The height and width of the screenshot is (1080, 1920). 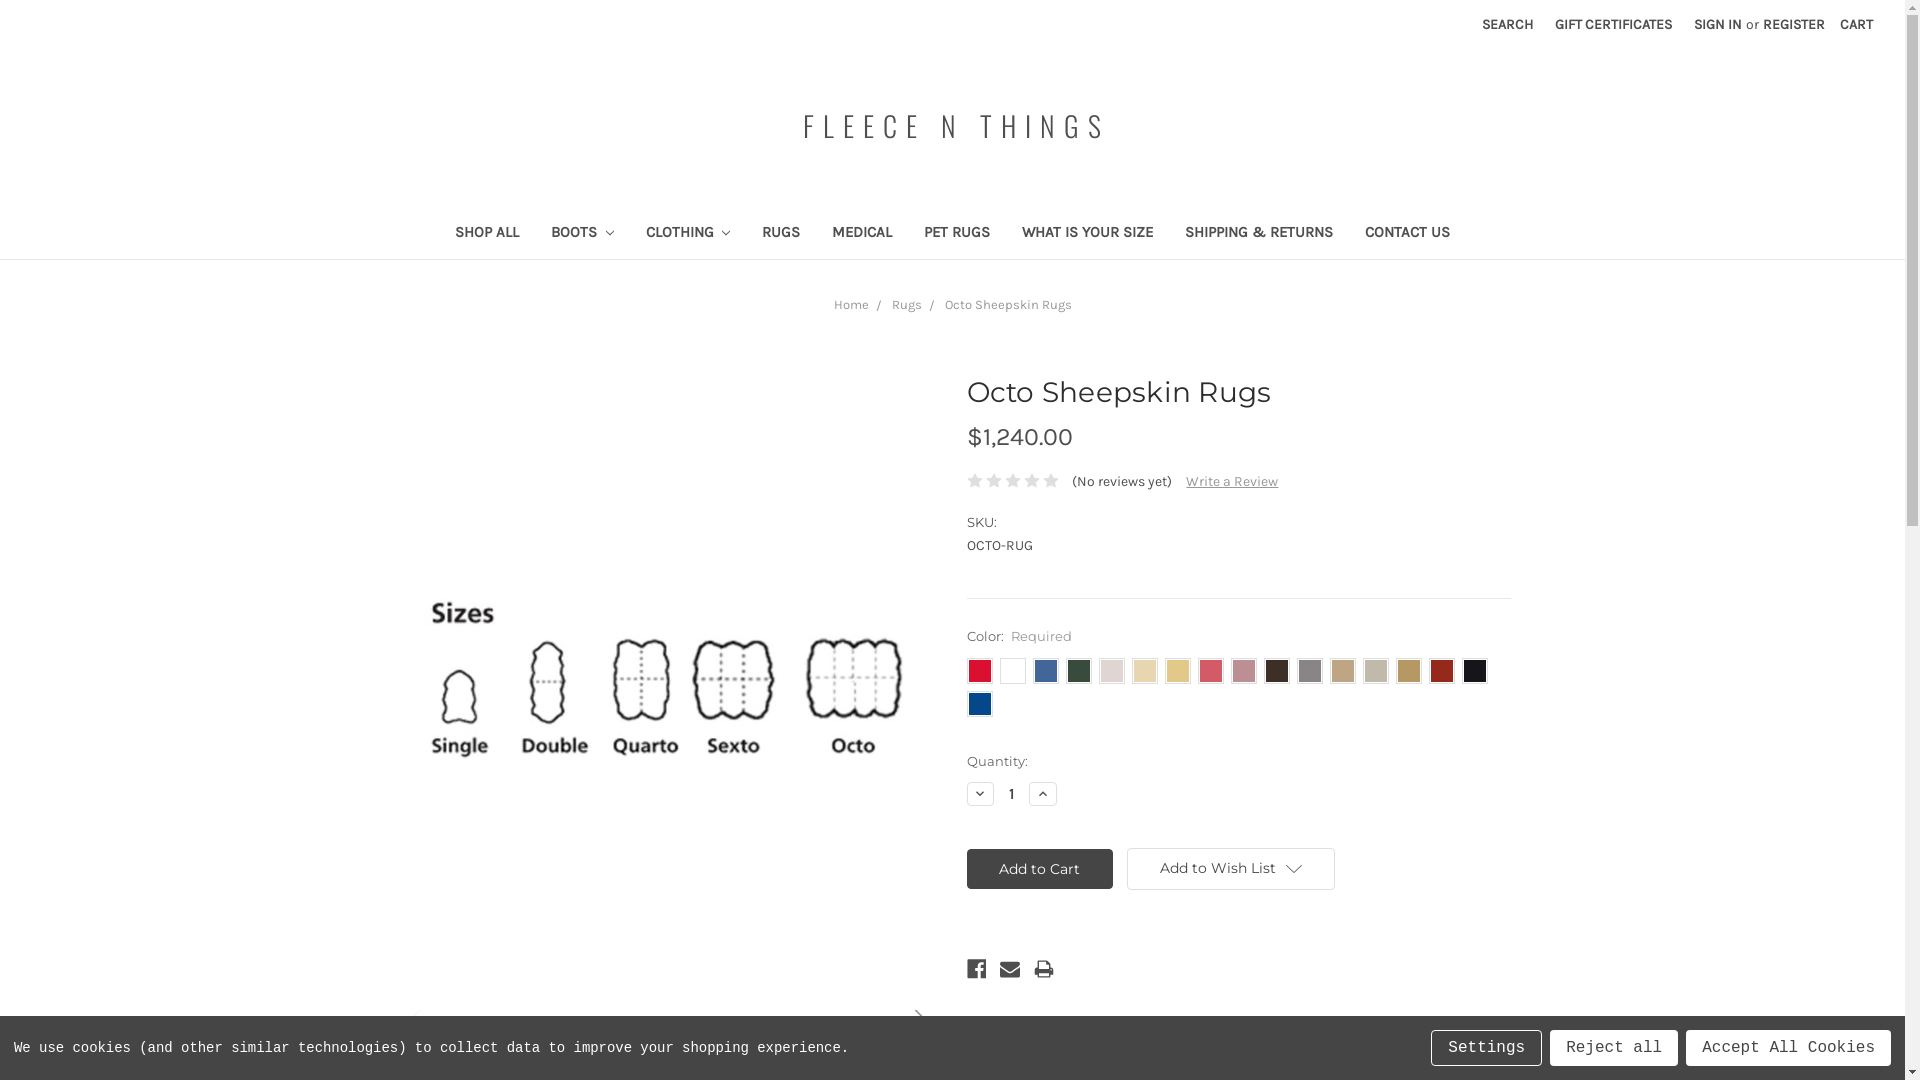 I want to click on PET RUGS, so click(x=957, y=234).